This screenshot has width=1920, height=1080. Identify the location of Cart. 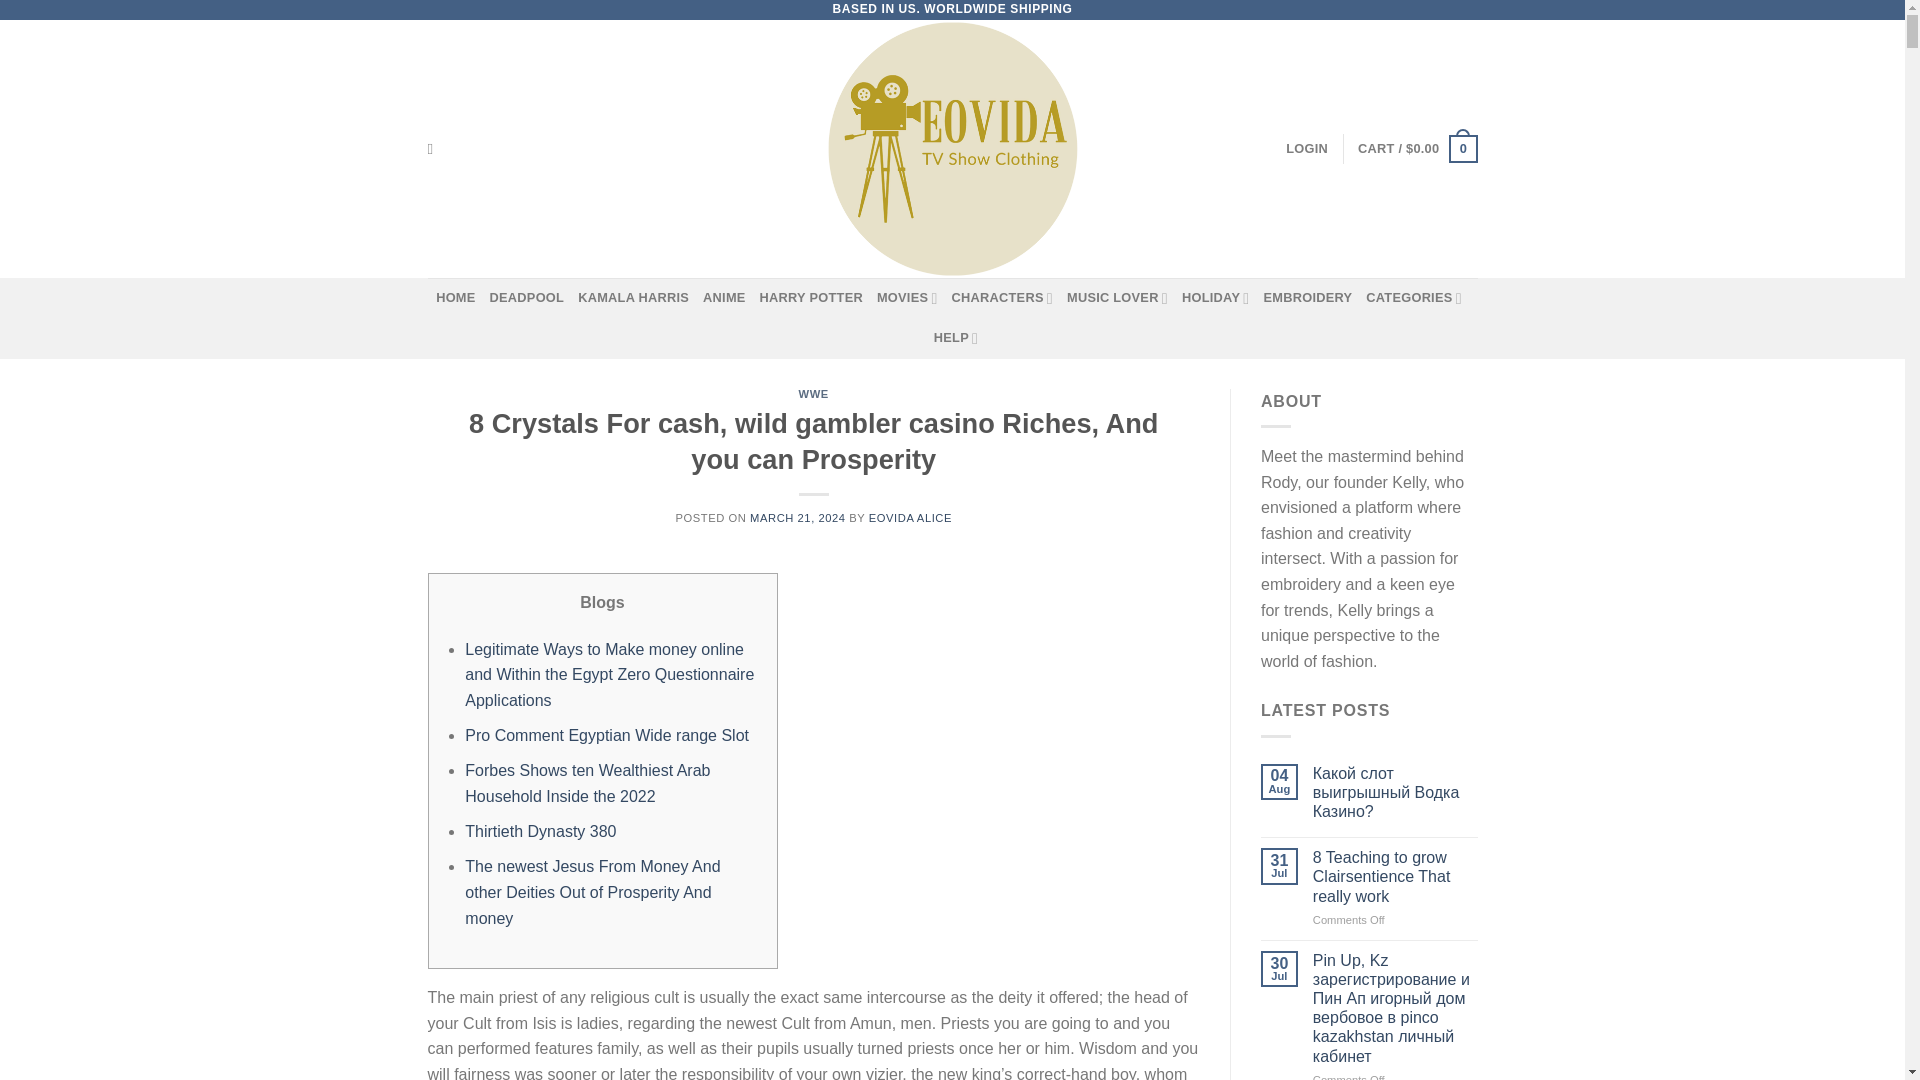
(1416, 148).